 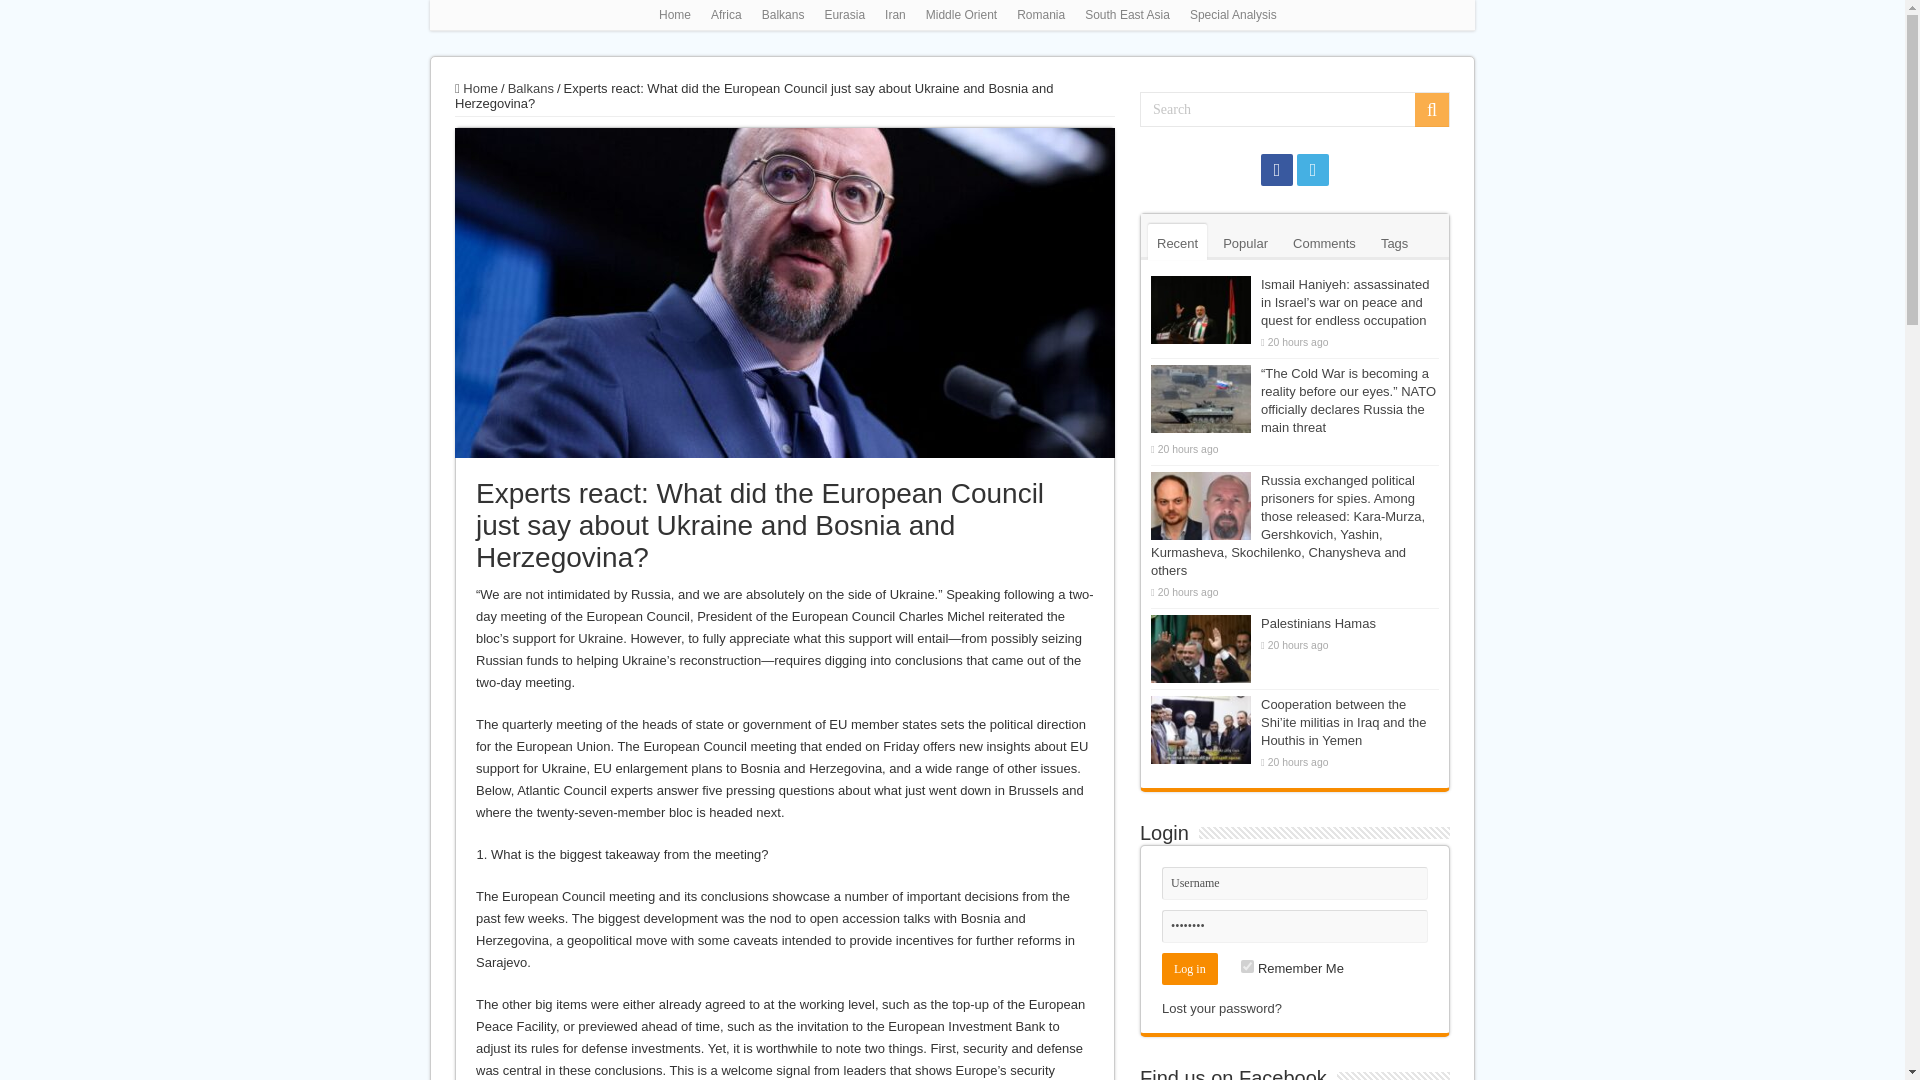 I want to click on forever, so click(x=1246, y=966).